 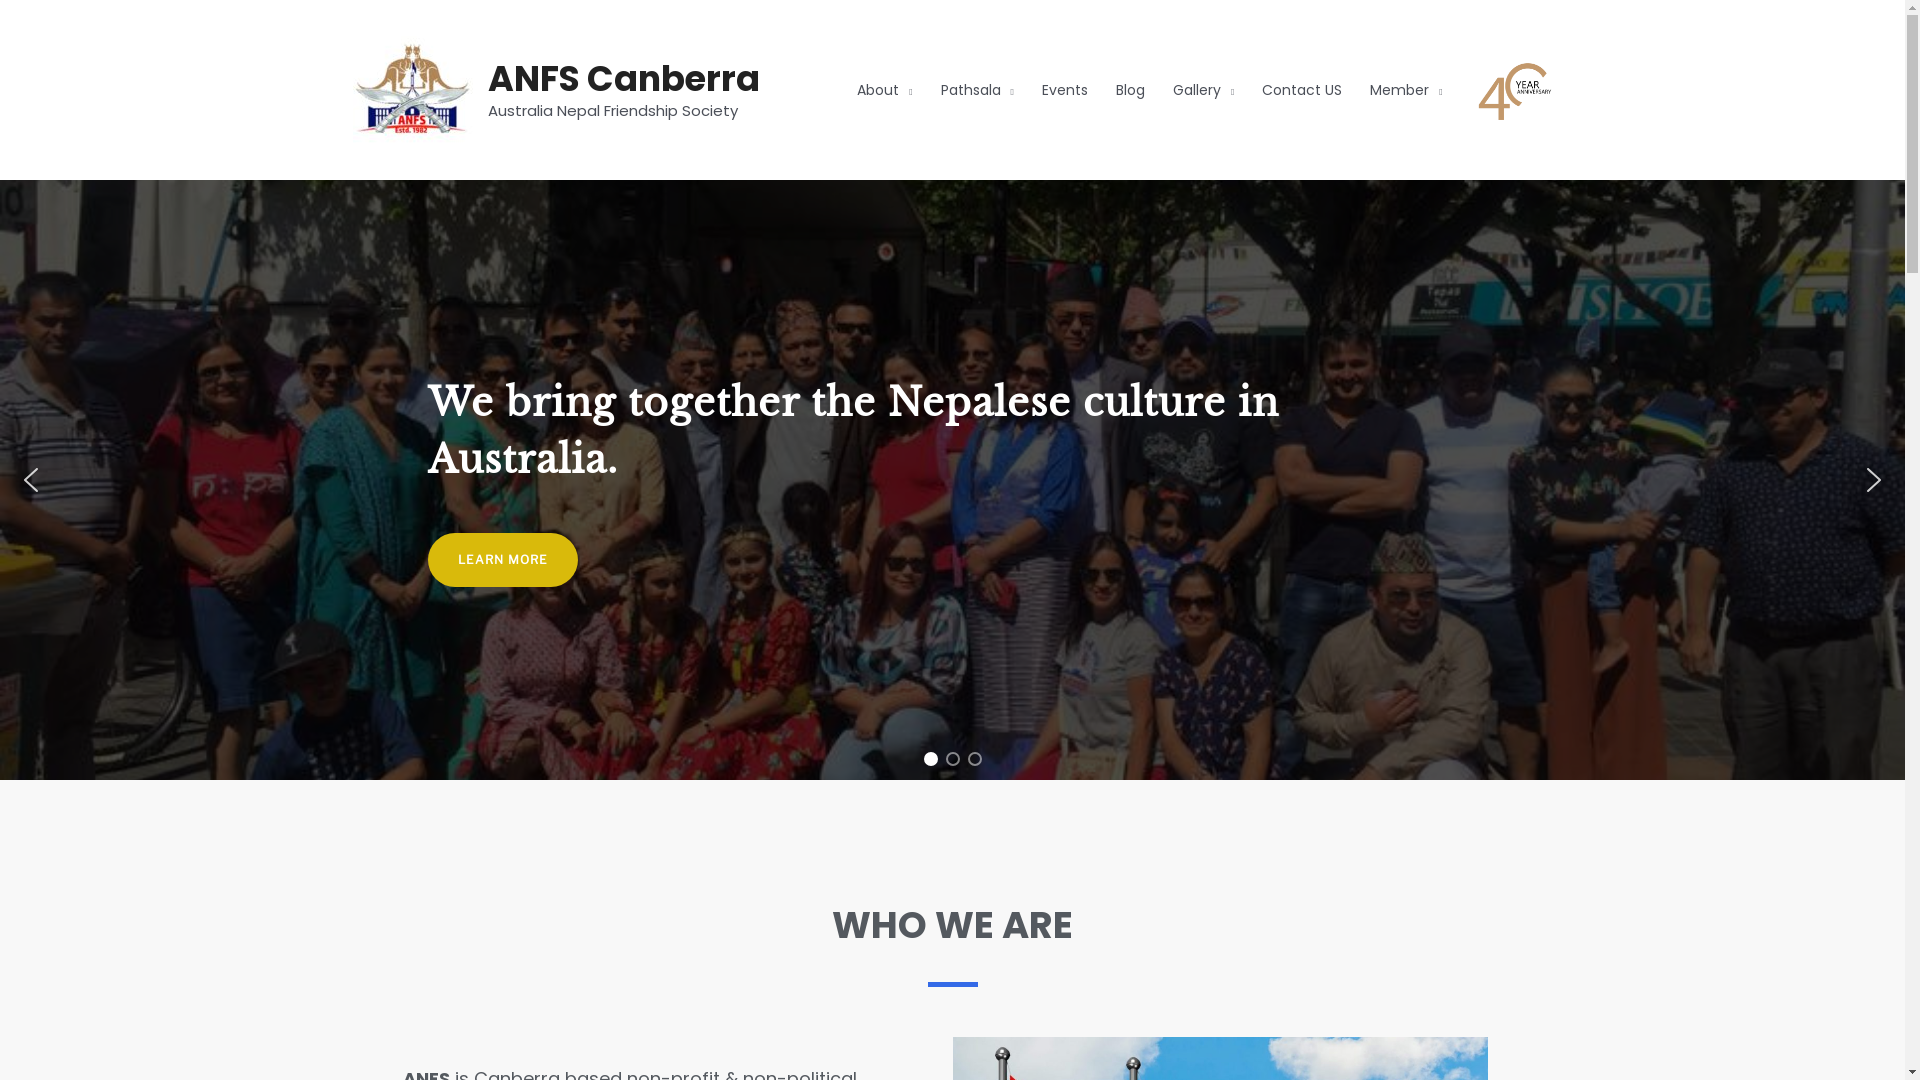 What do you see at coordinates (884, 90) in the screenshot?
I see `About` at bounding box center [884, 90].